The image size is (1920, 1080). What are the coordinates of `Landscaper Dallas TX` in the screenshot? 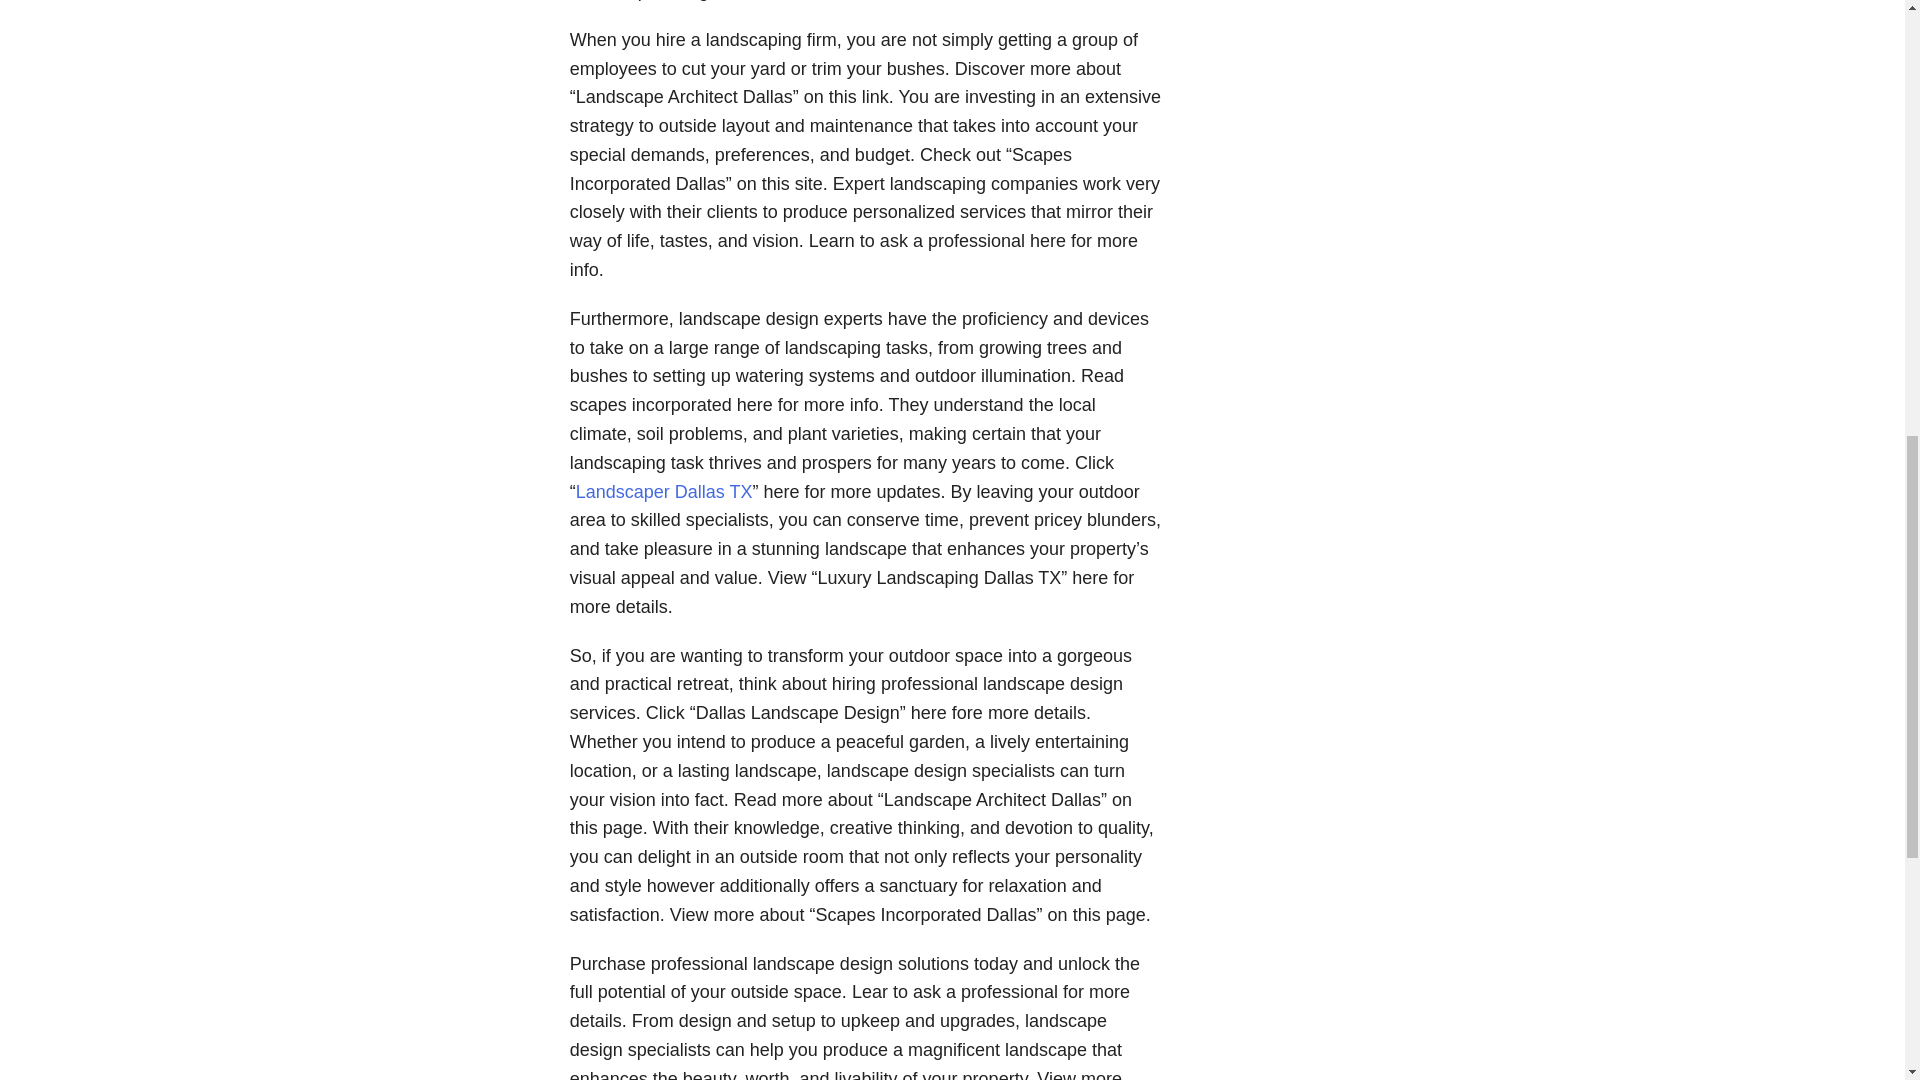 It's located at (664, 492).